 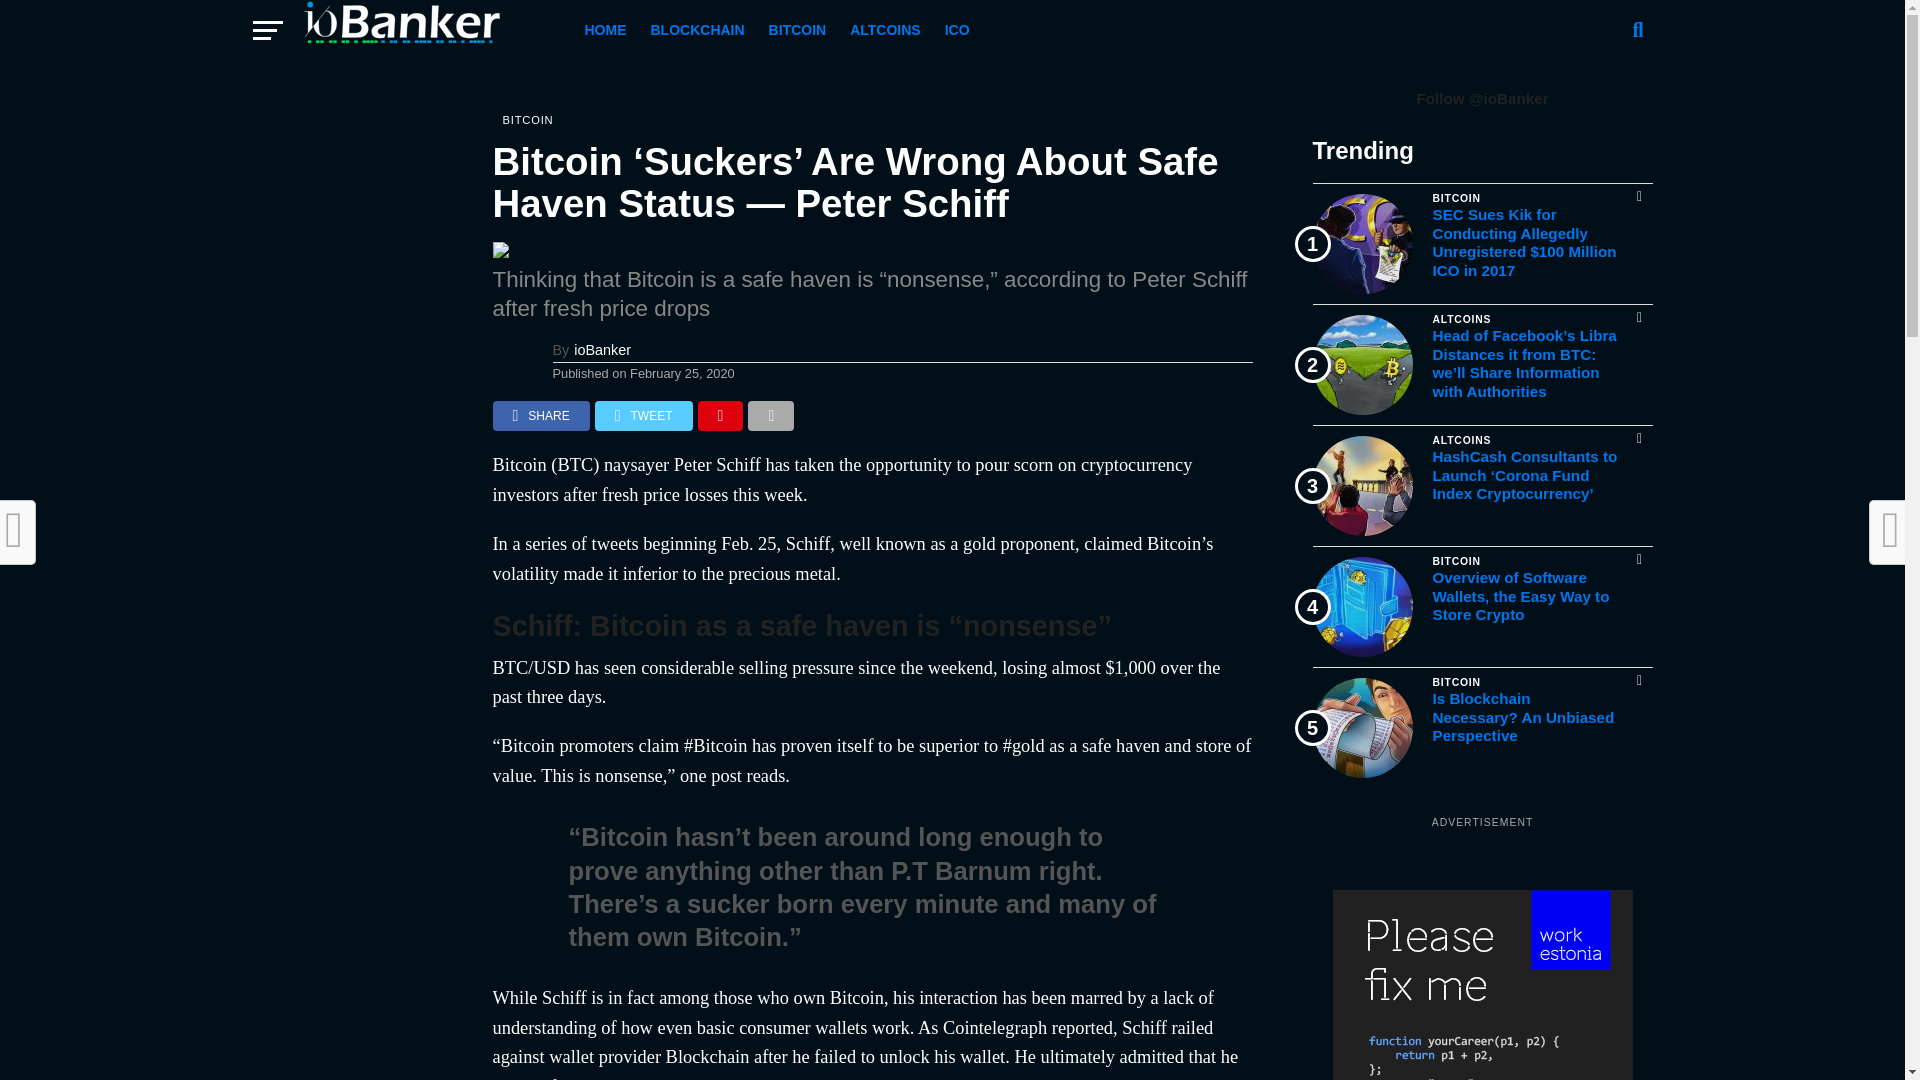 What do you see at coordinates (602, 350) in the screenshot?
I see `ioBanker` at bounding box center [602, 350].